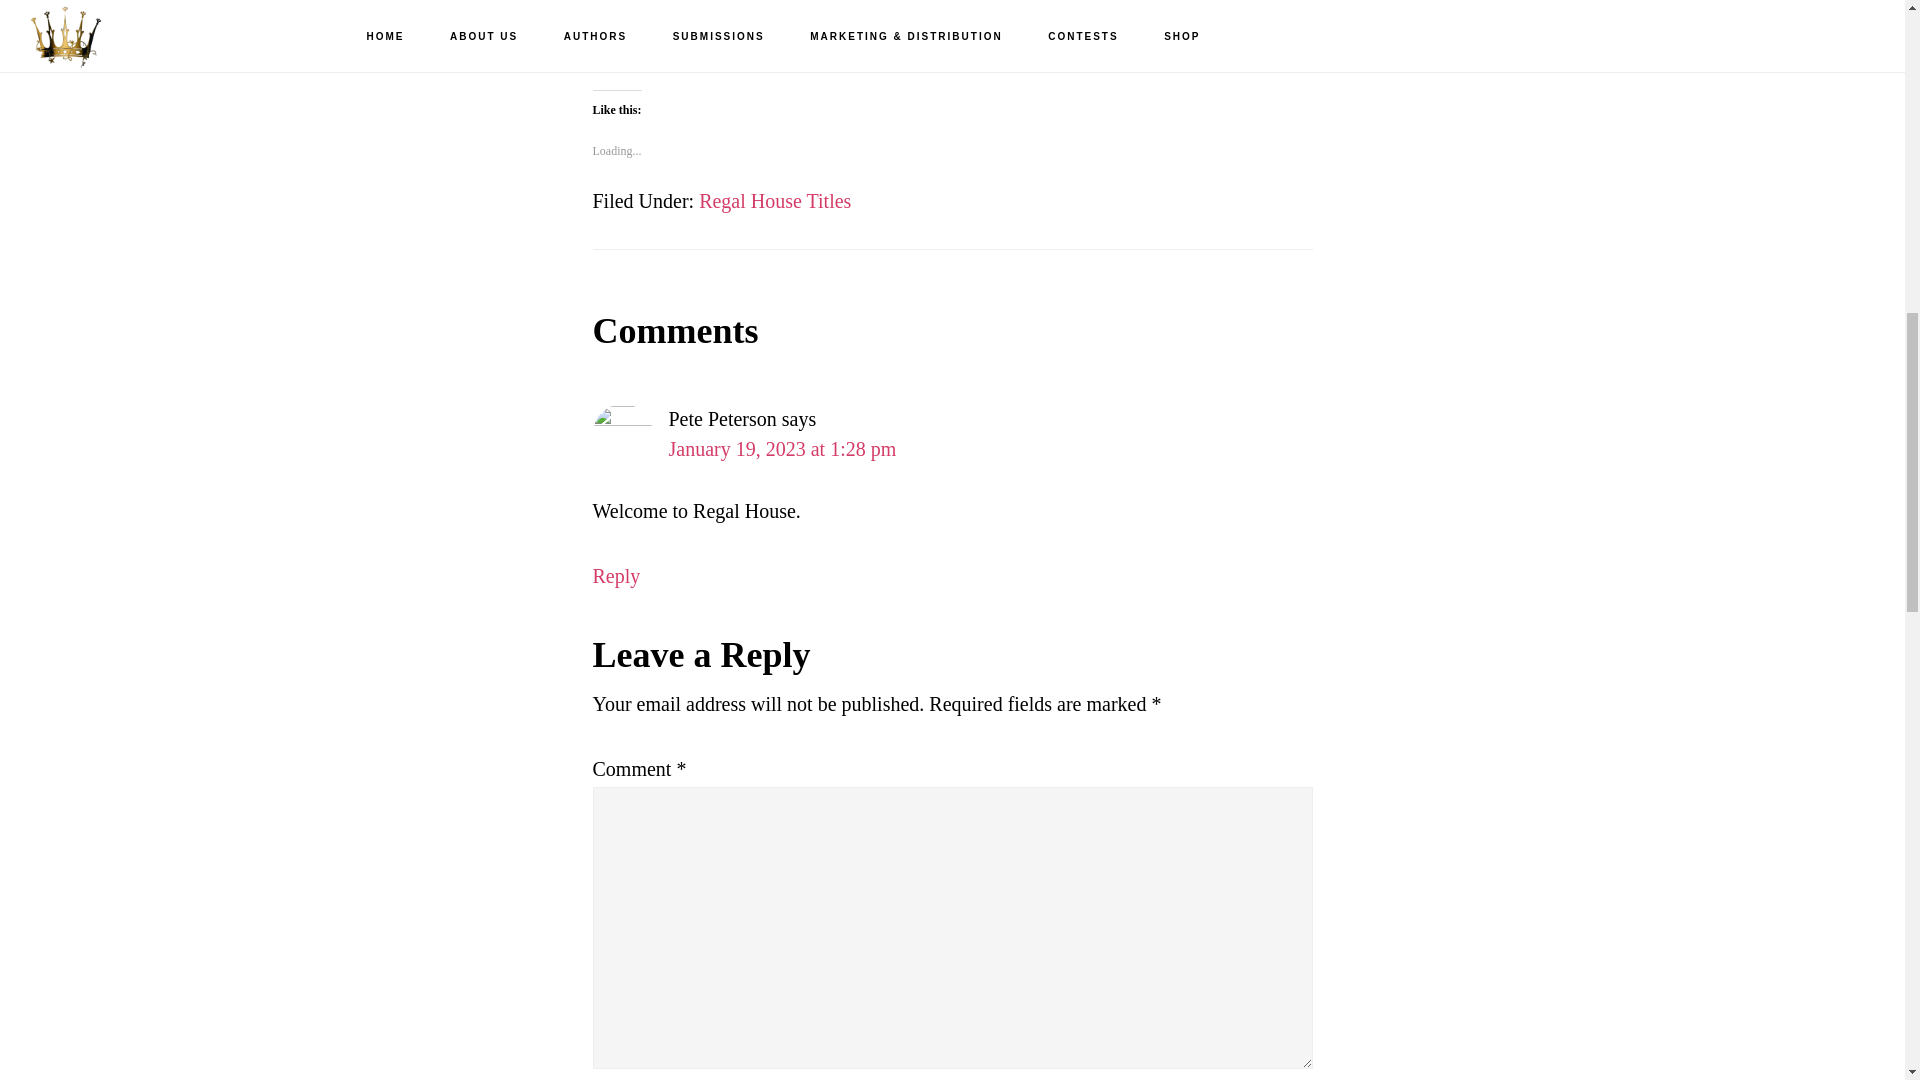 The image size is (1920, 1080). I want to click on Click to share on Twitter, so click(608, 36).